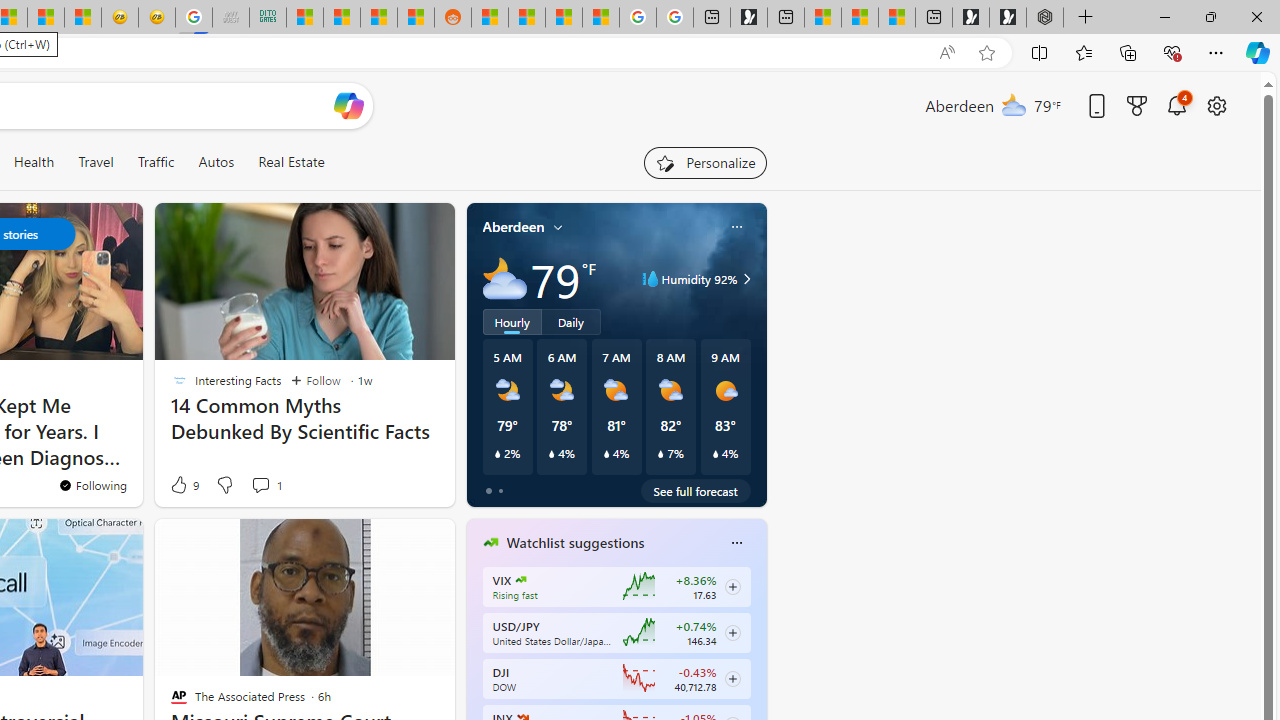  I want to click on Mostly cloudy, so click(504, 278).